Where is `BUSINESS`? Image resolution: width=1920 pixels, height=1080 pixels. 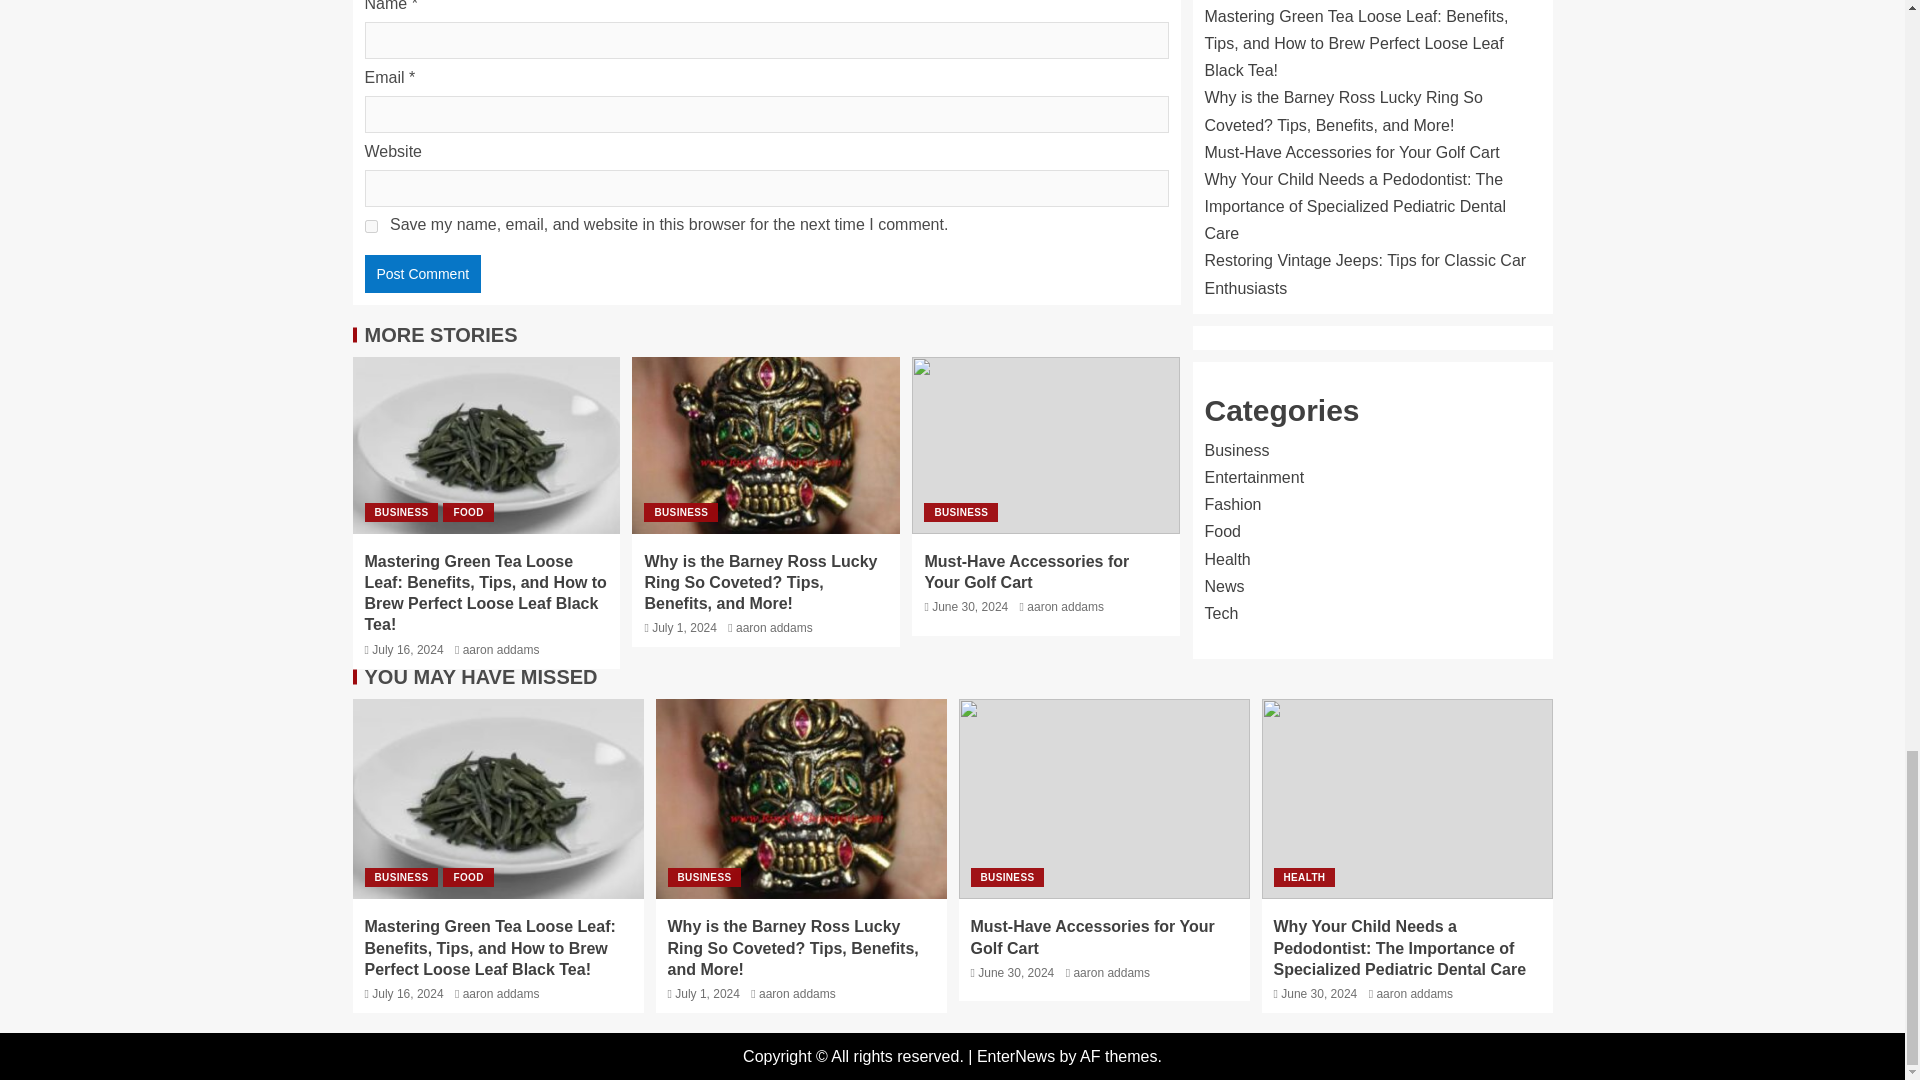
BUSINESS is located at coordinates (400, 512).